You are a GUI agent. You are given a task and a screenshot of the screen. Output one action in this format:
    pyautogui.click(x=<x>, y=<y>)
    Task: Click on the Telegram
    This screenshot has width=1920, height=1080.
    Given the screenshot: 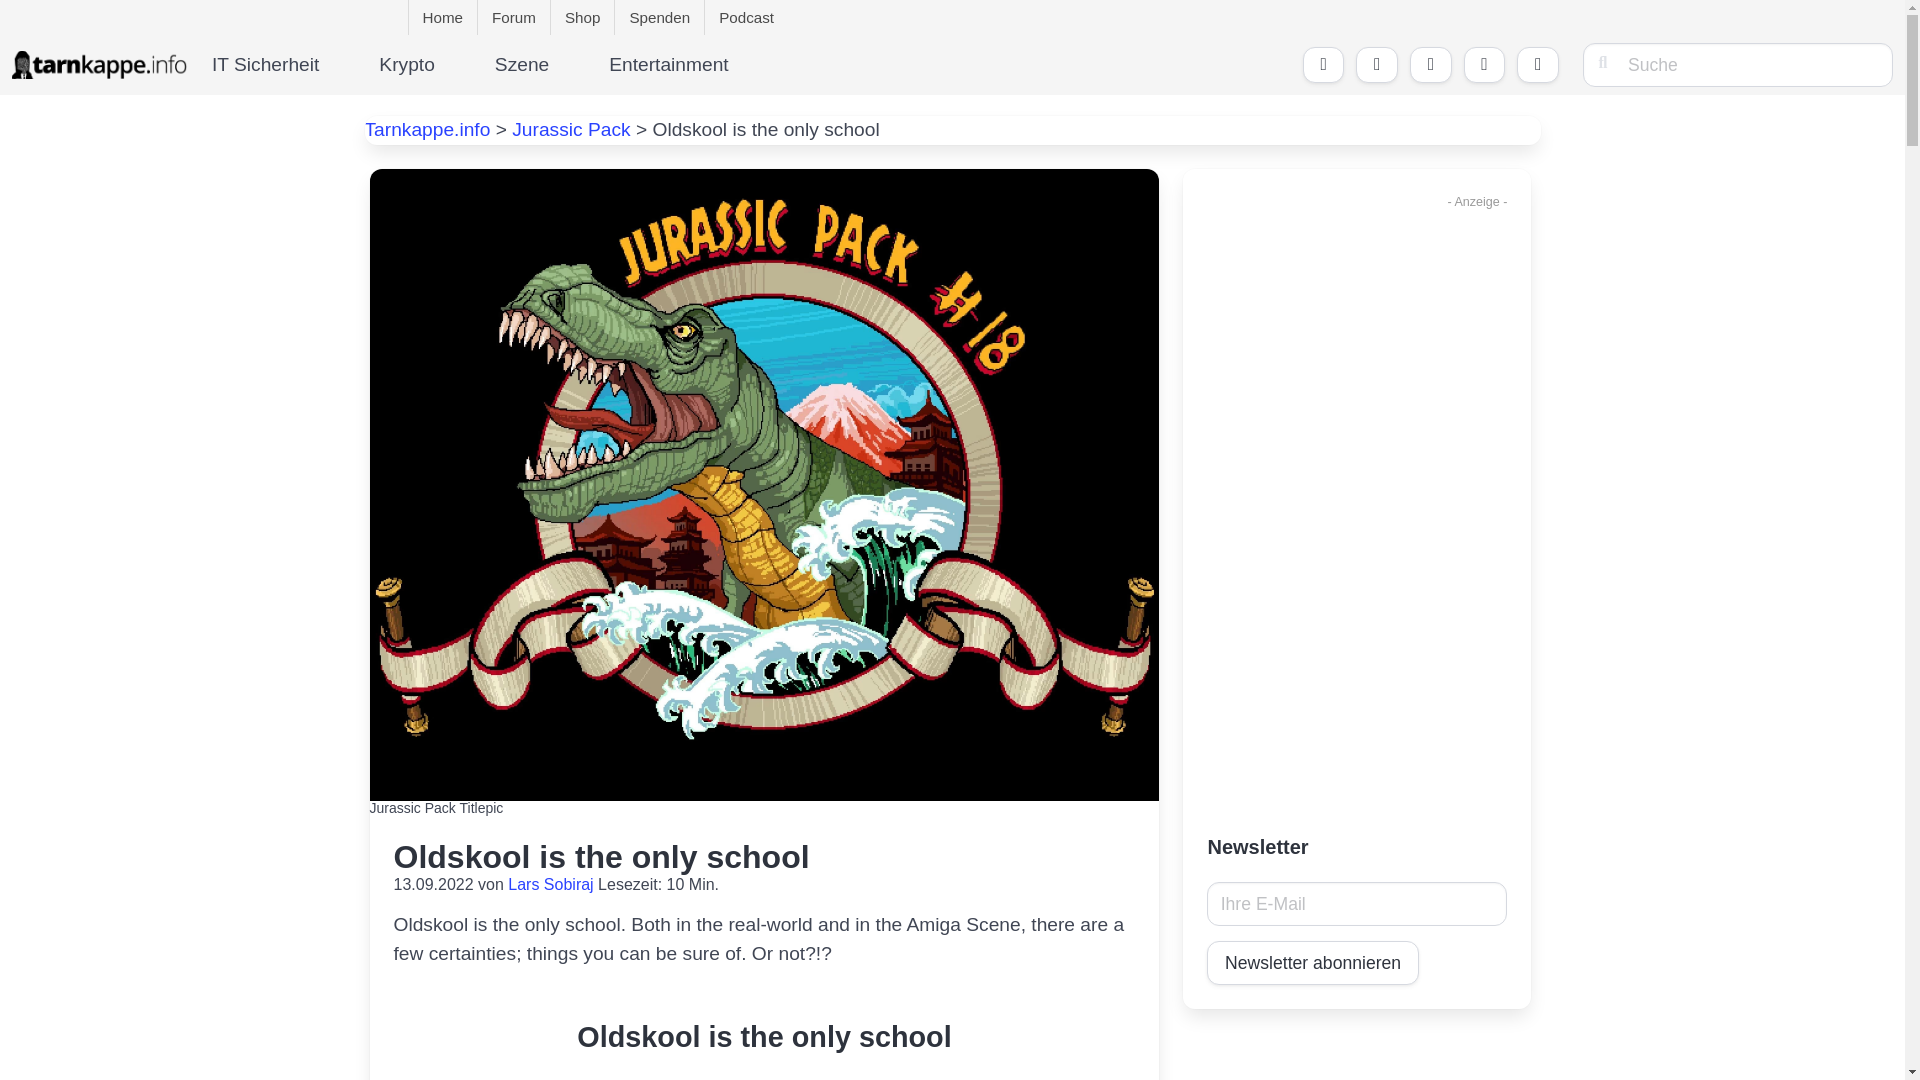 What is the action you would take?
    pyautogui.click(x=1376, y=64)
    